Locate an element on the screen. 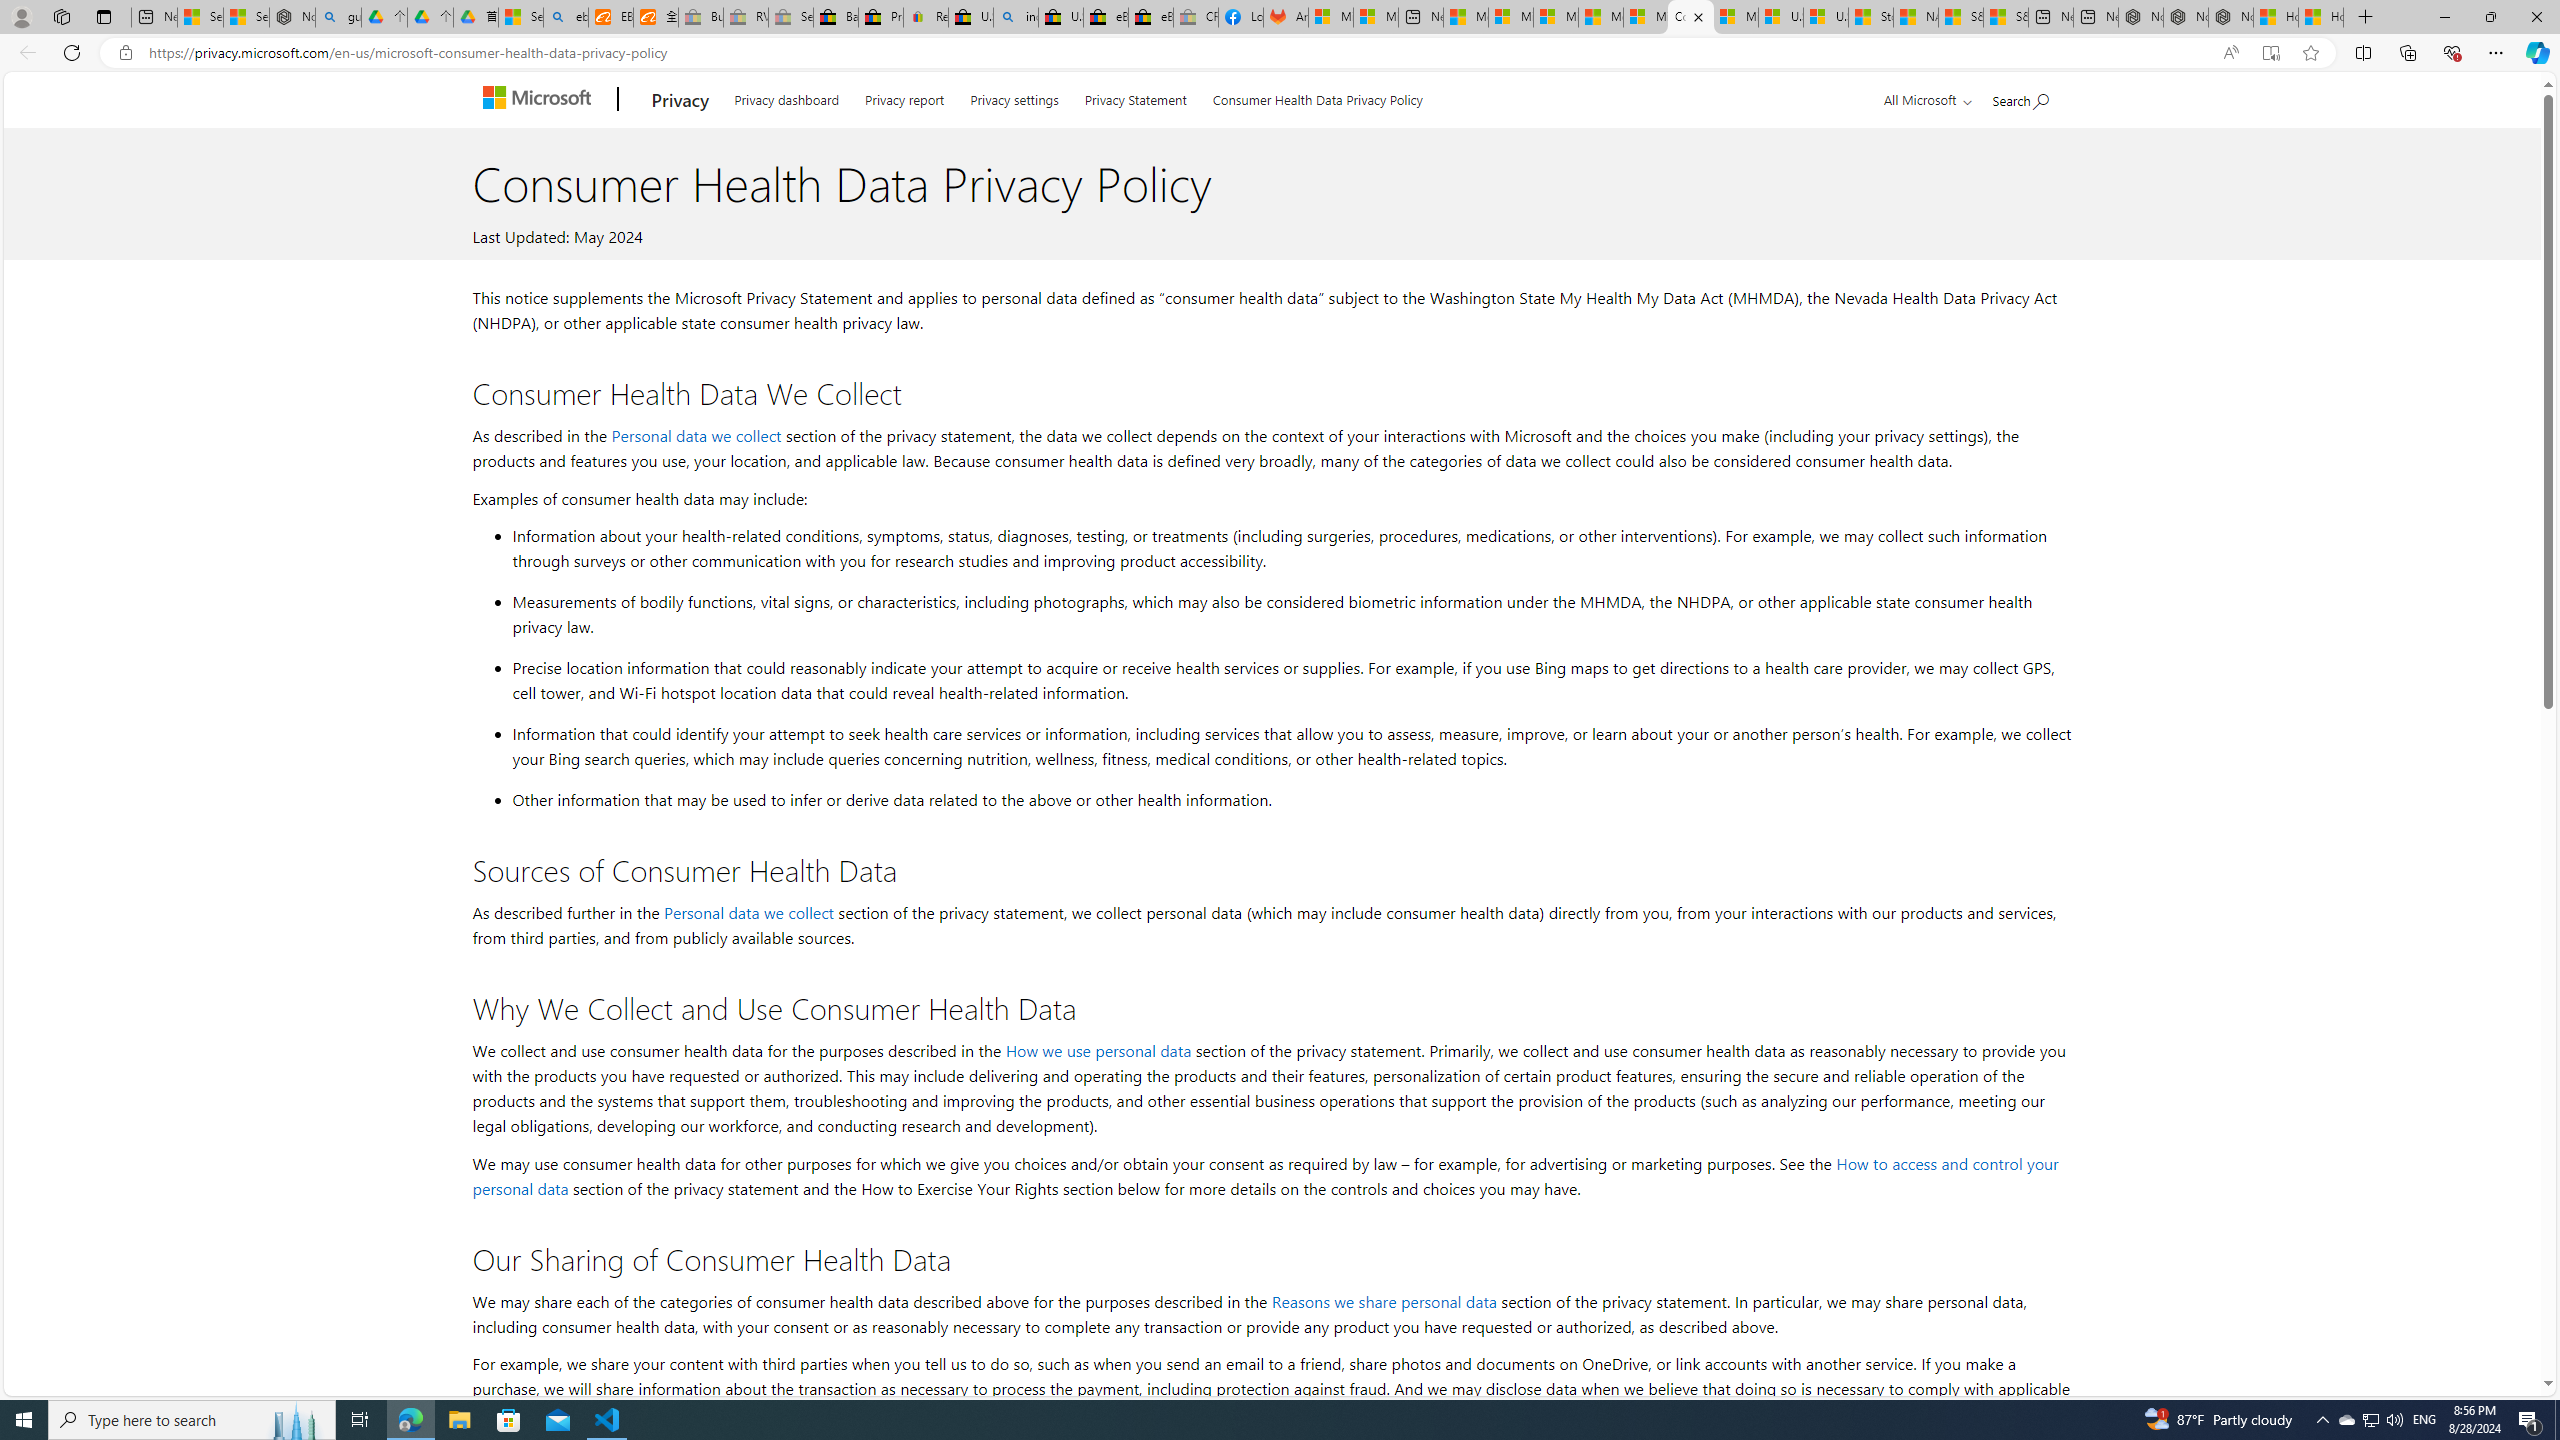  Press Room - eBay Inc. is located at coordinates (880, 17).